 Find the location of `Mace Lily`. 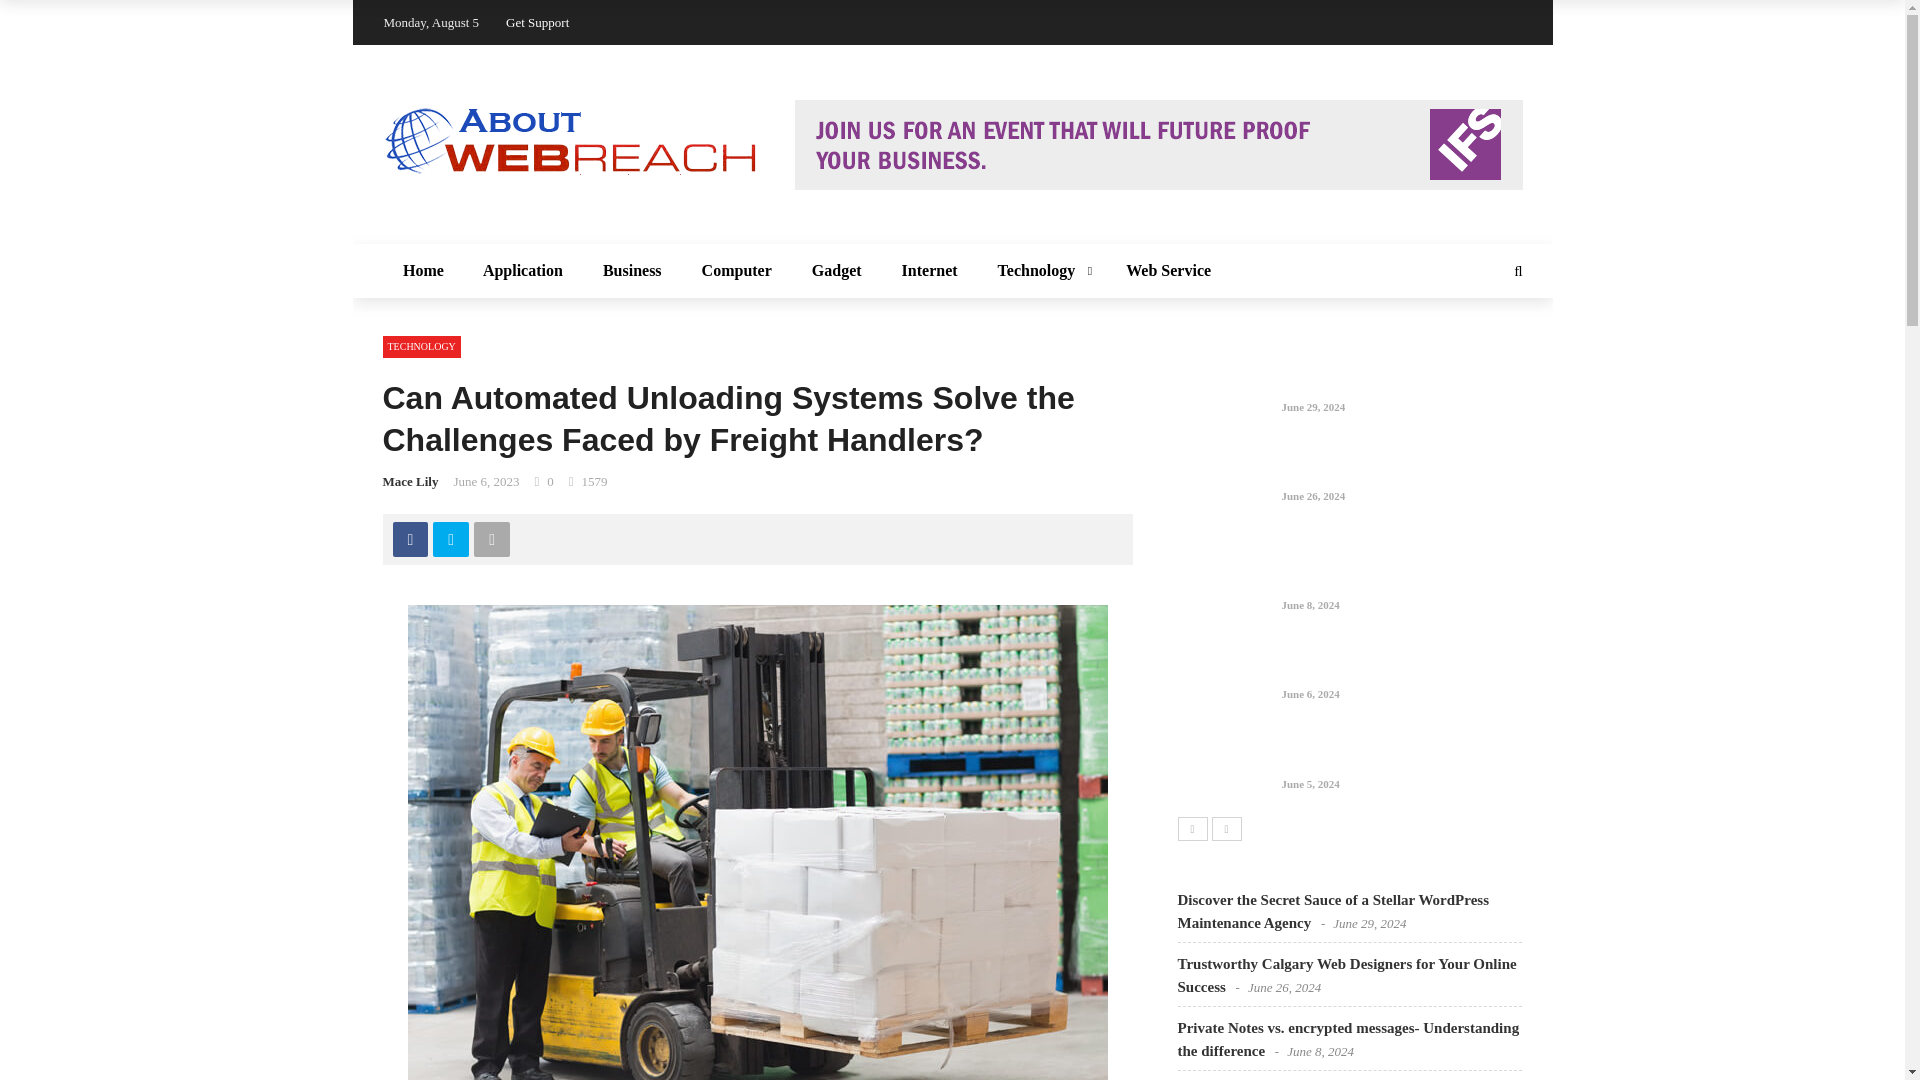

Mace Lily is located at coordinates (410, 482).